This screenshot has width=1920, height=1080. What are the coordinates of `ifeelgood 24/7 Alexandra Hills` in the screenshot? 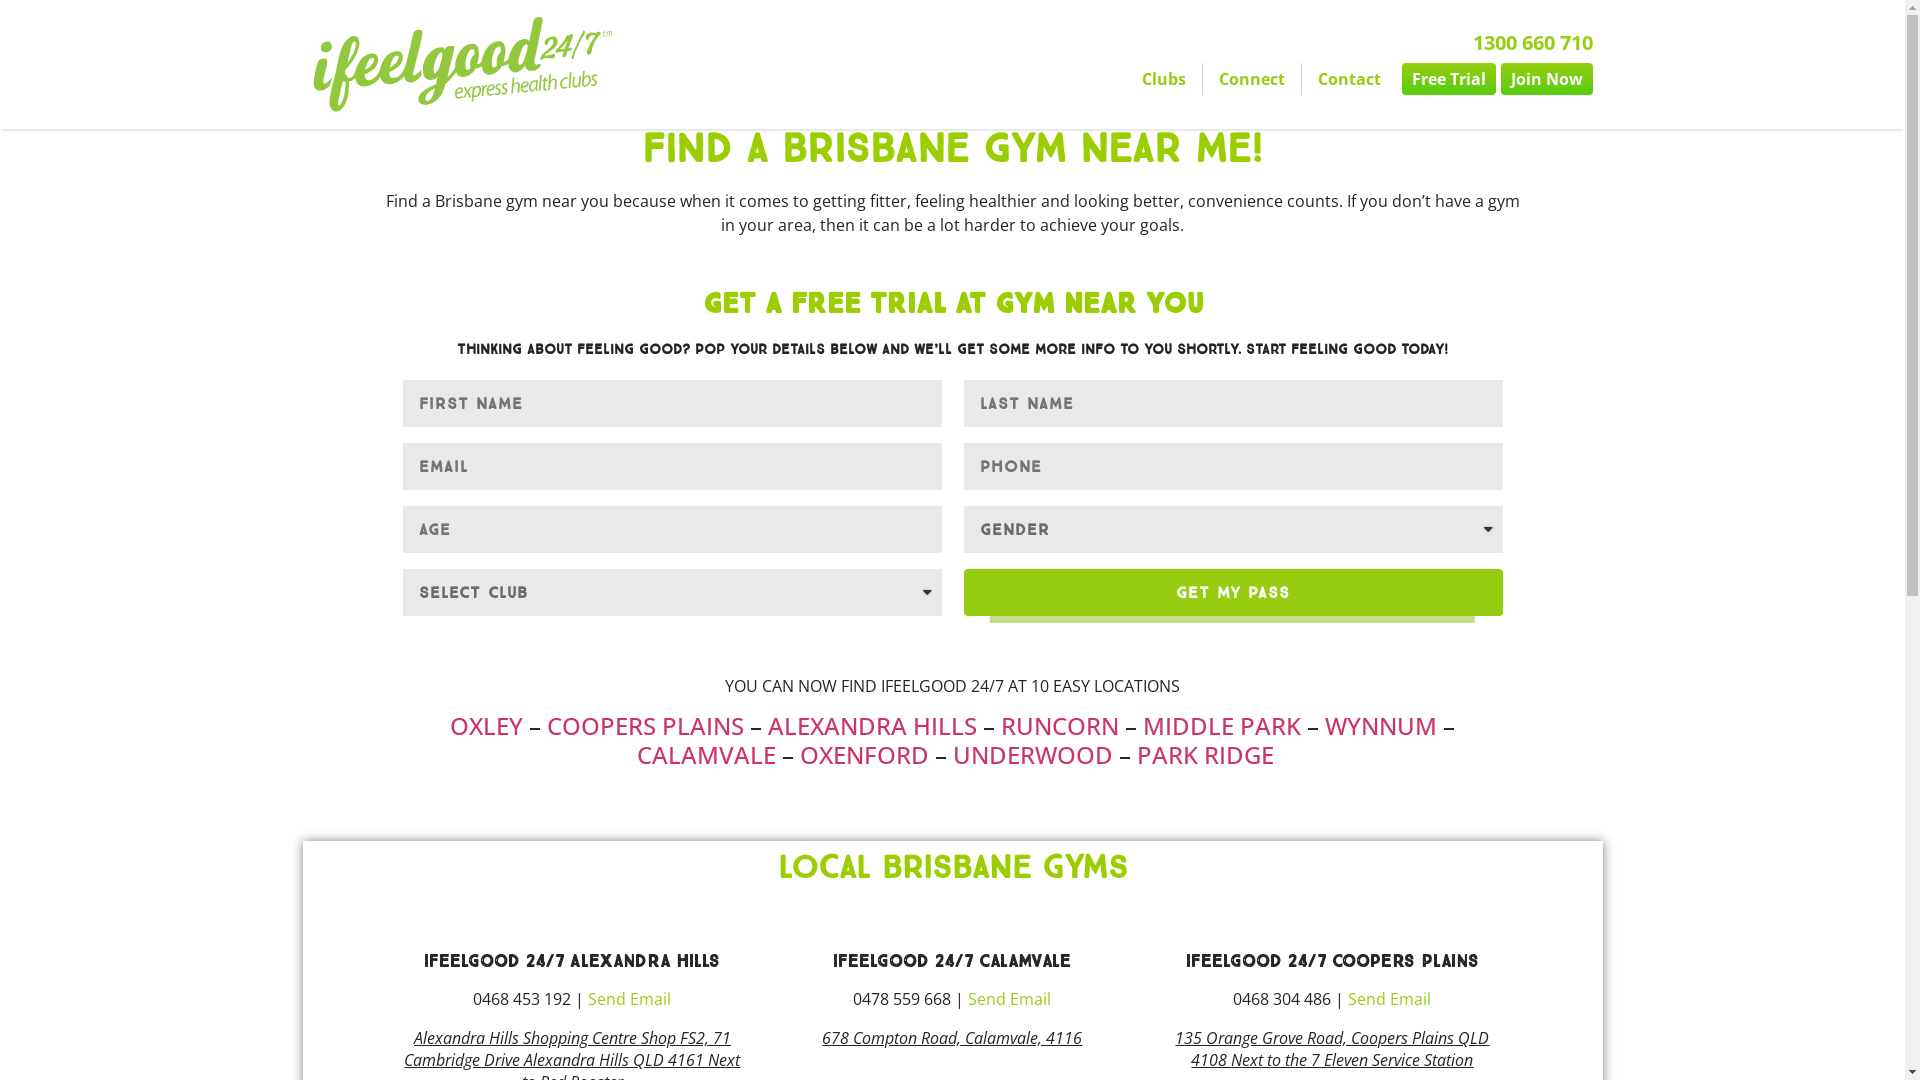 It's located at (572, 962).